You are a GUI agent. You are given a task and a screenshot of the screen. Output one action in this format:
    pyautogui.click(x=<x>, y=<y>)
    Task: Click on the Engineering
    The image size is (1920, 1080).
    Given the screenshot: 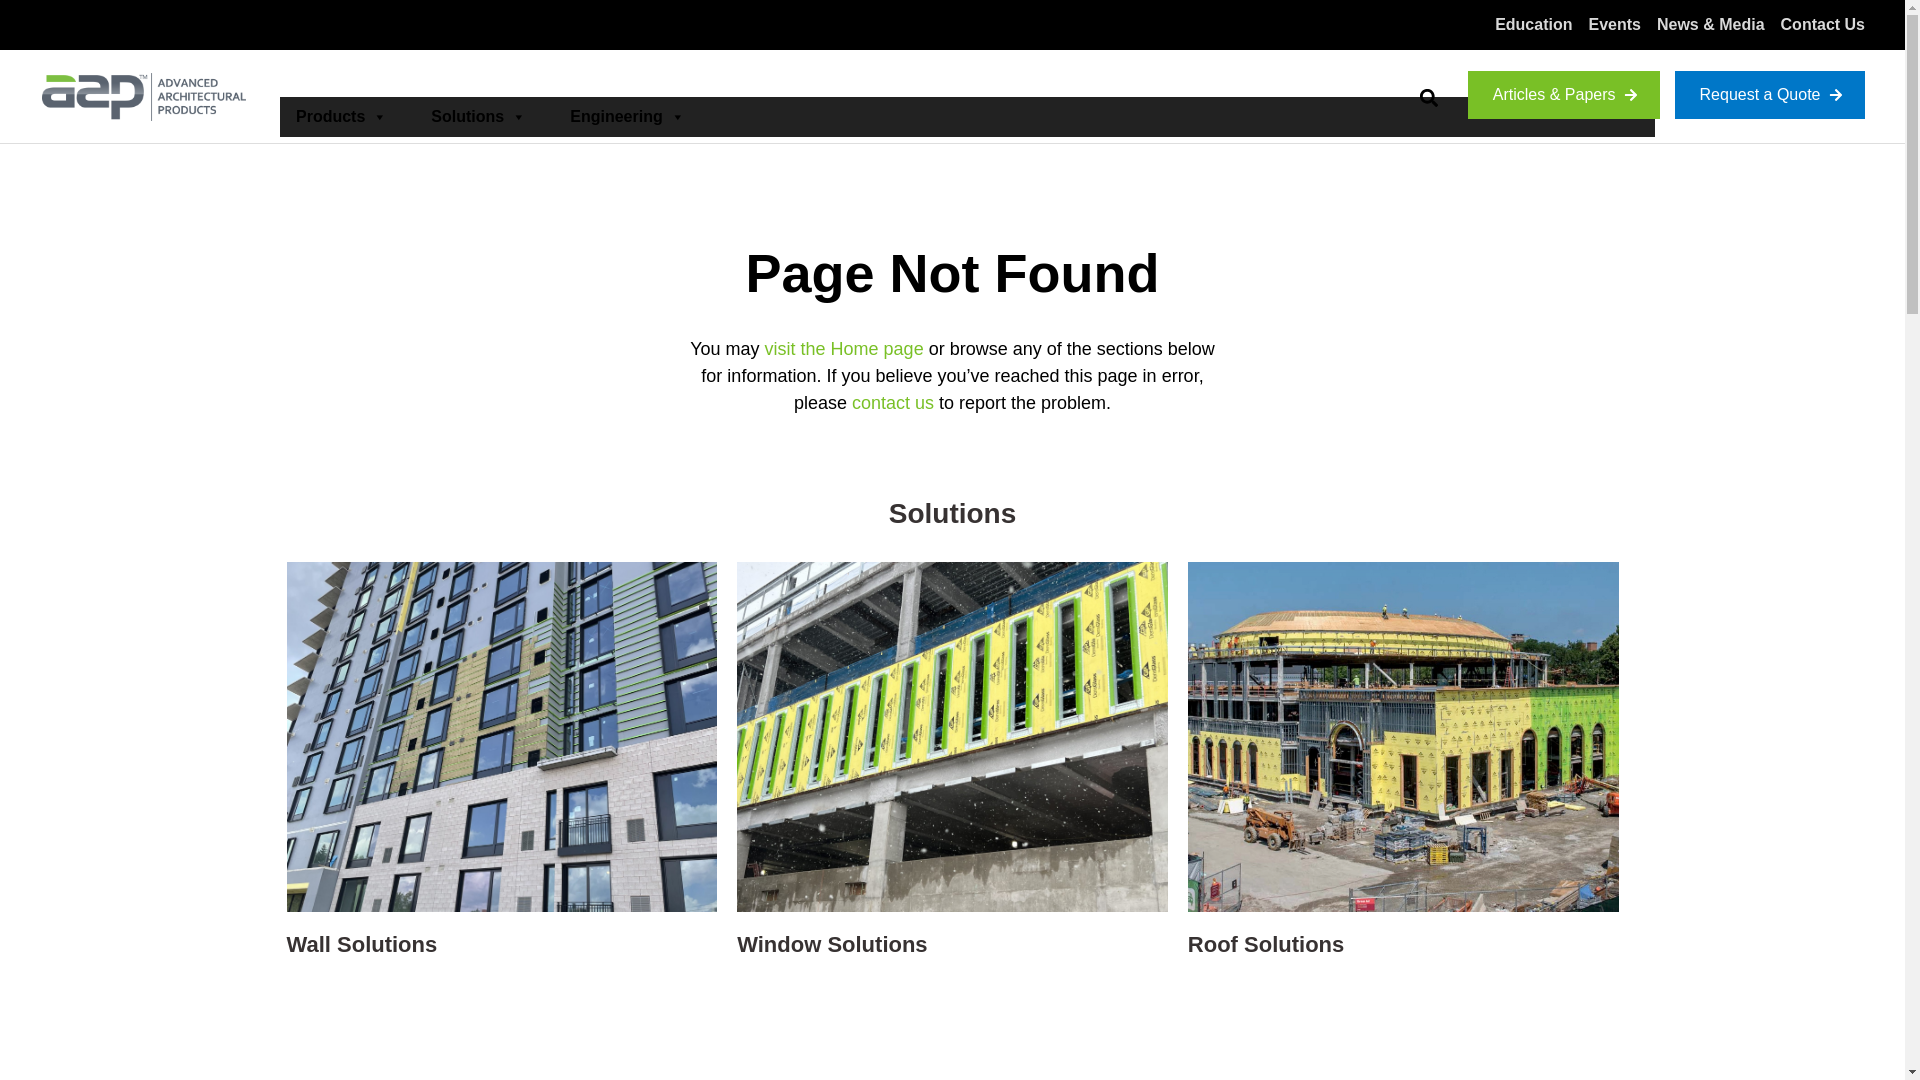 What is the action you would take?
    pyautogui.click(x=624, y=117)
    